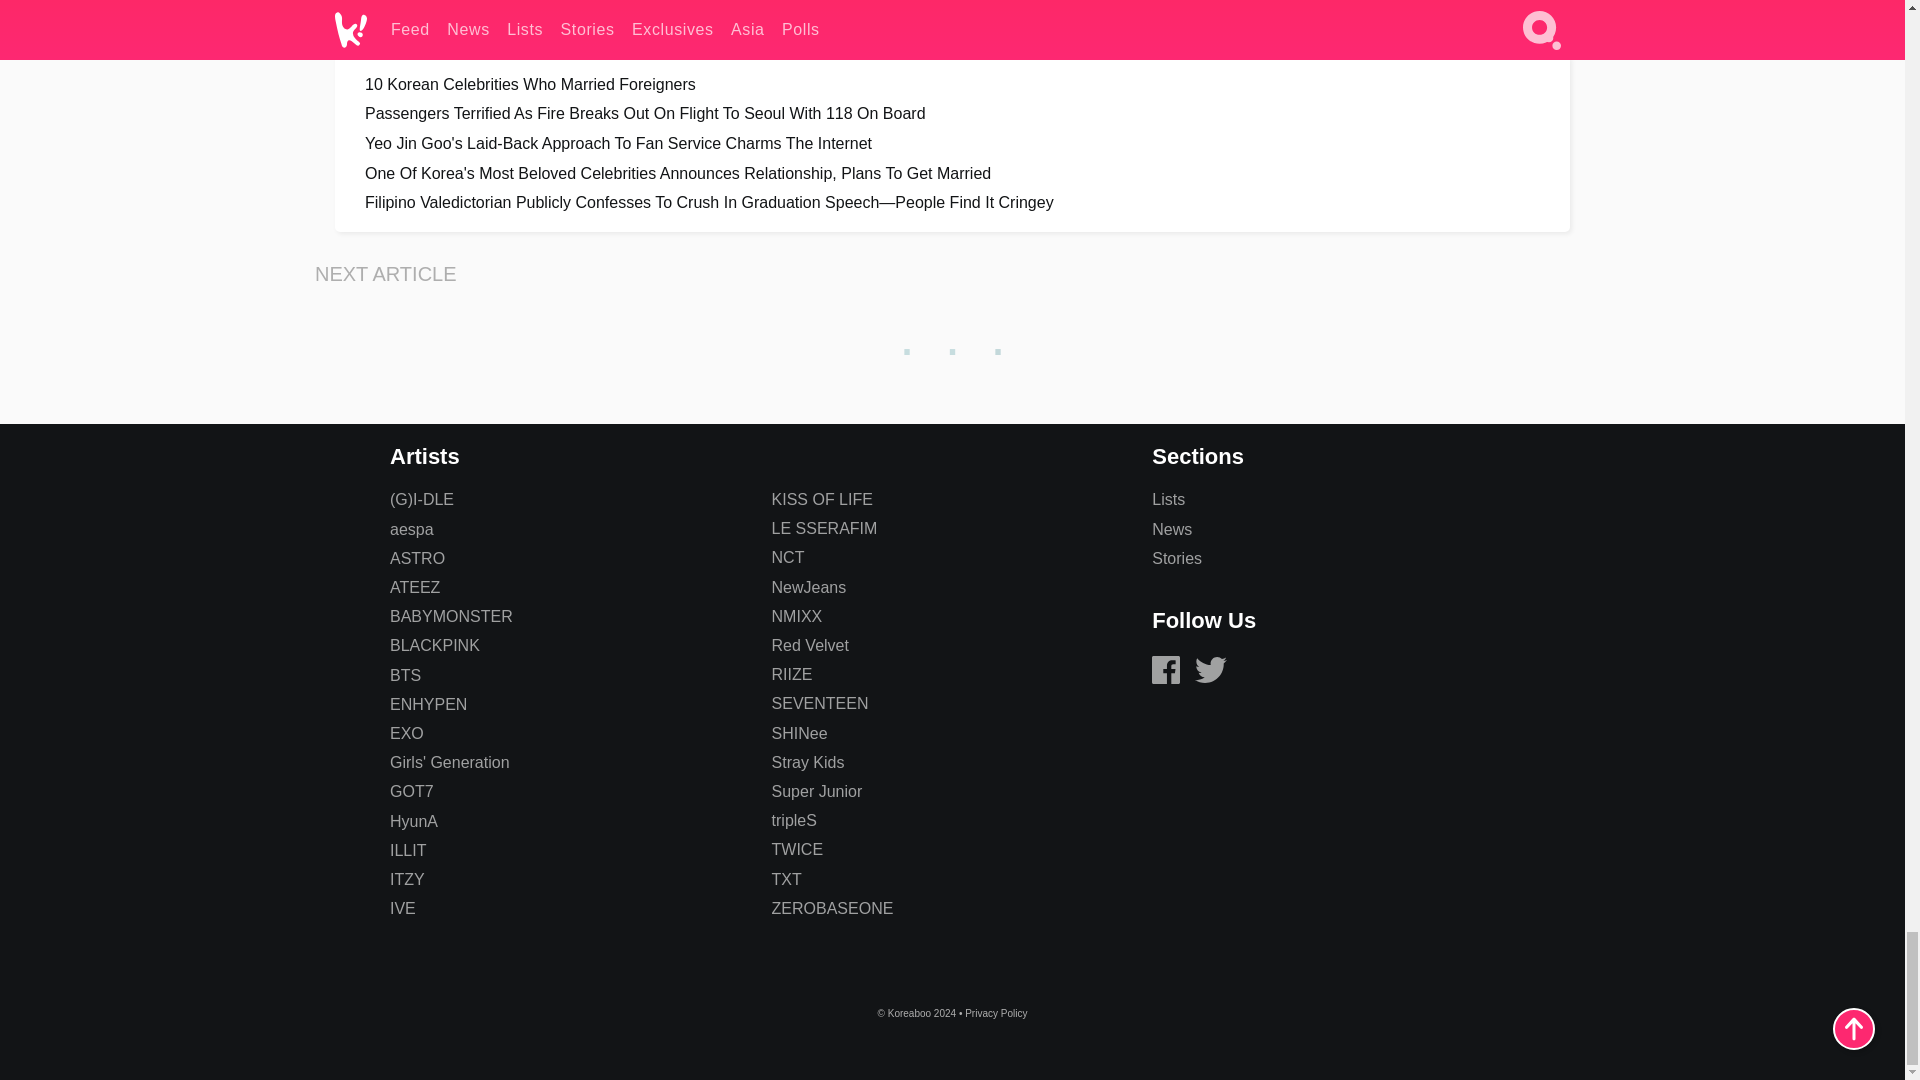 Image resolution: width=1920 pixels, height=1080 pixels. I want to click on HyunA, so click(413, 822).